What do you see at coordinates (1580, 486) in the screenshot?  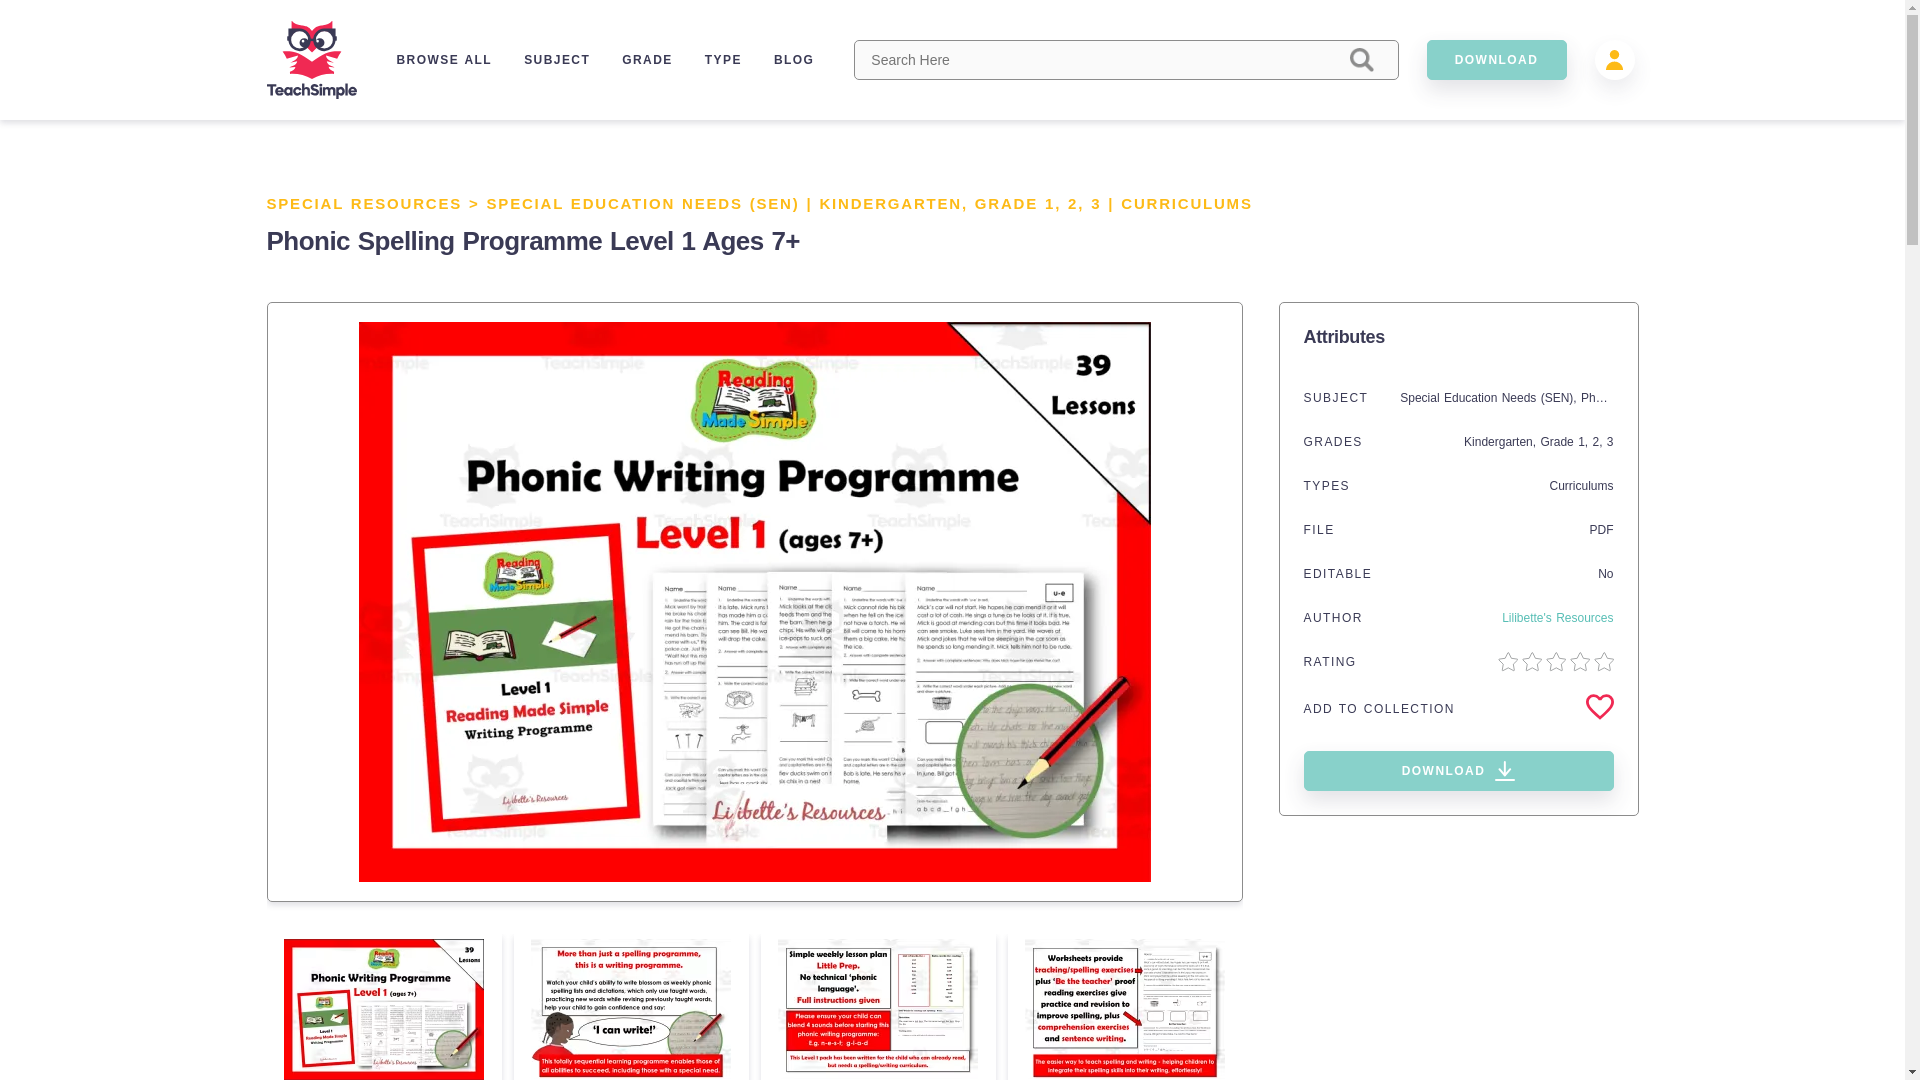 I see `Curriculums` at bounding box center [1580, 486].